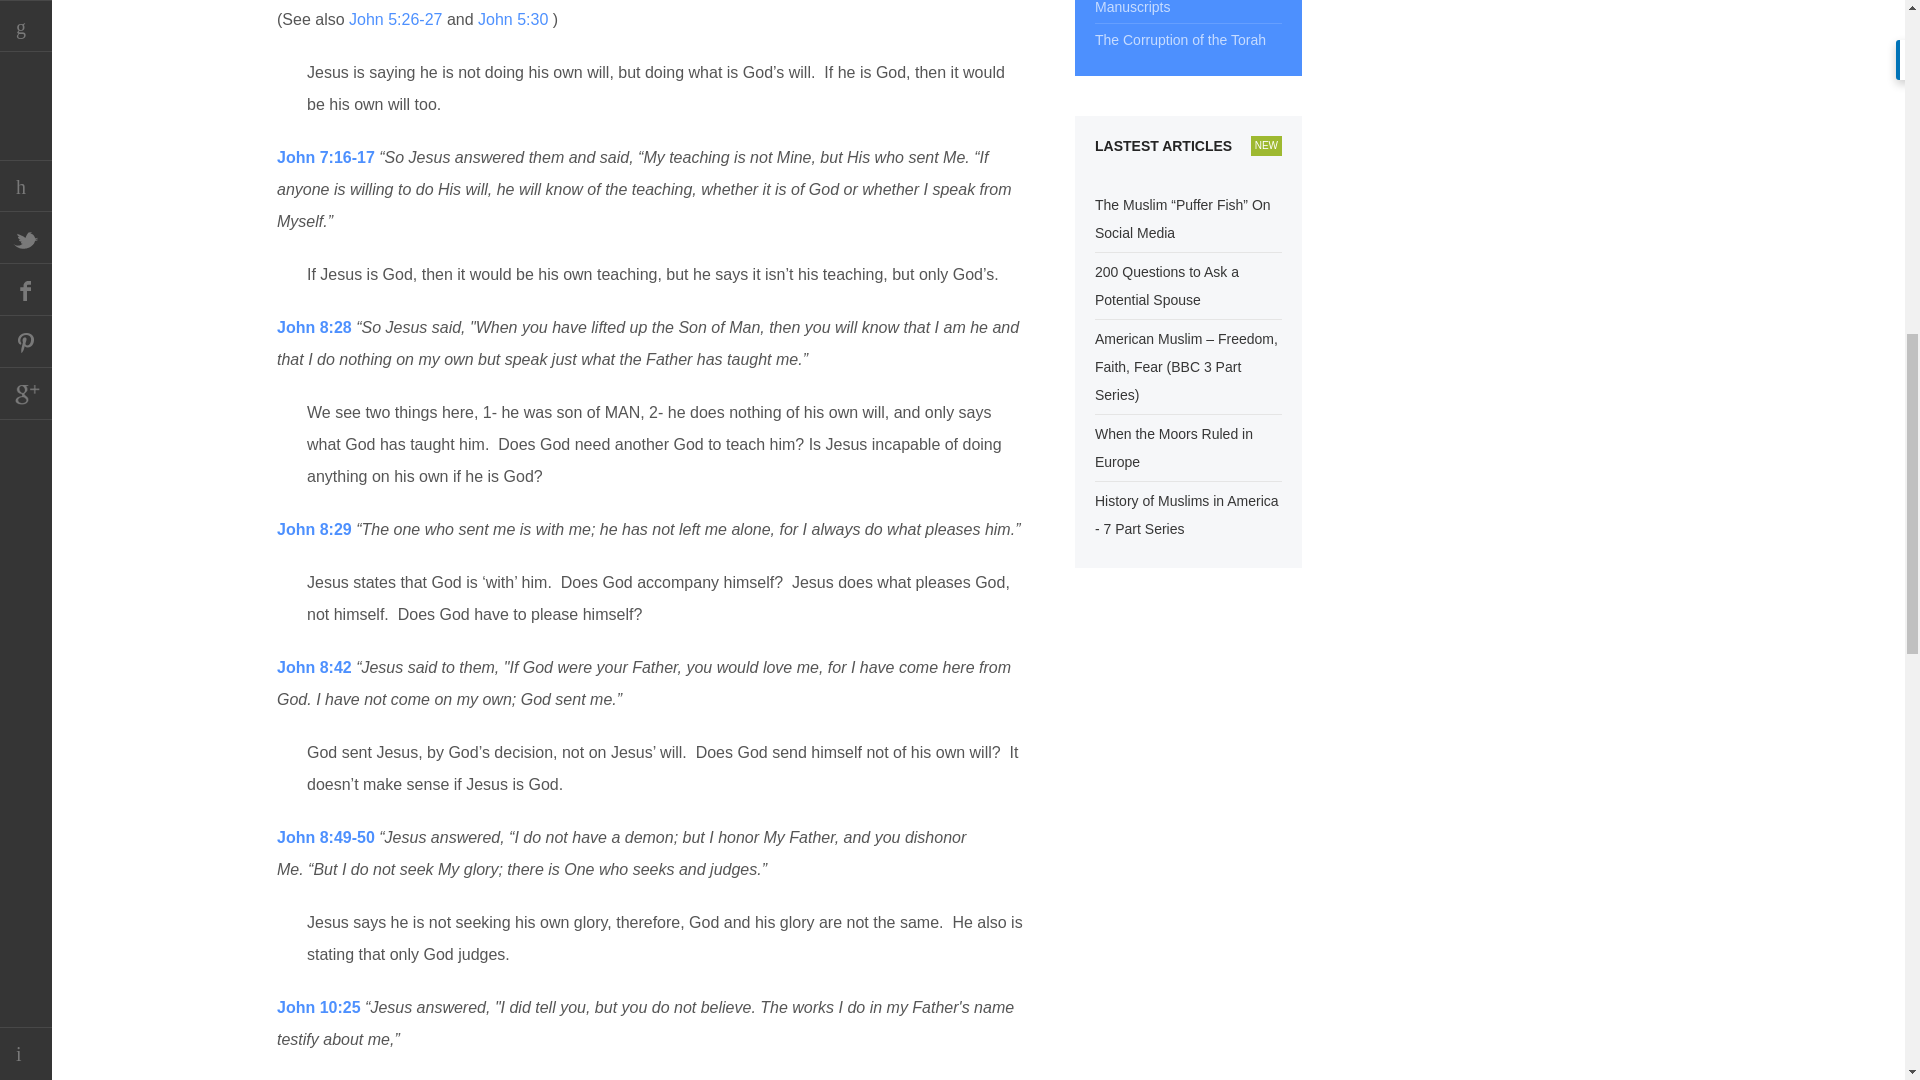 Image resolution: width=1920 pixels, height=1080 pixels. What do you see at coordinates (327, 158) in the screenshot?
I see `John 7:16-17` at bounding box center [327, 158].